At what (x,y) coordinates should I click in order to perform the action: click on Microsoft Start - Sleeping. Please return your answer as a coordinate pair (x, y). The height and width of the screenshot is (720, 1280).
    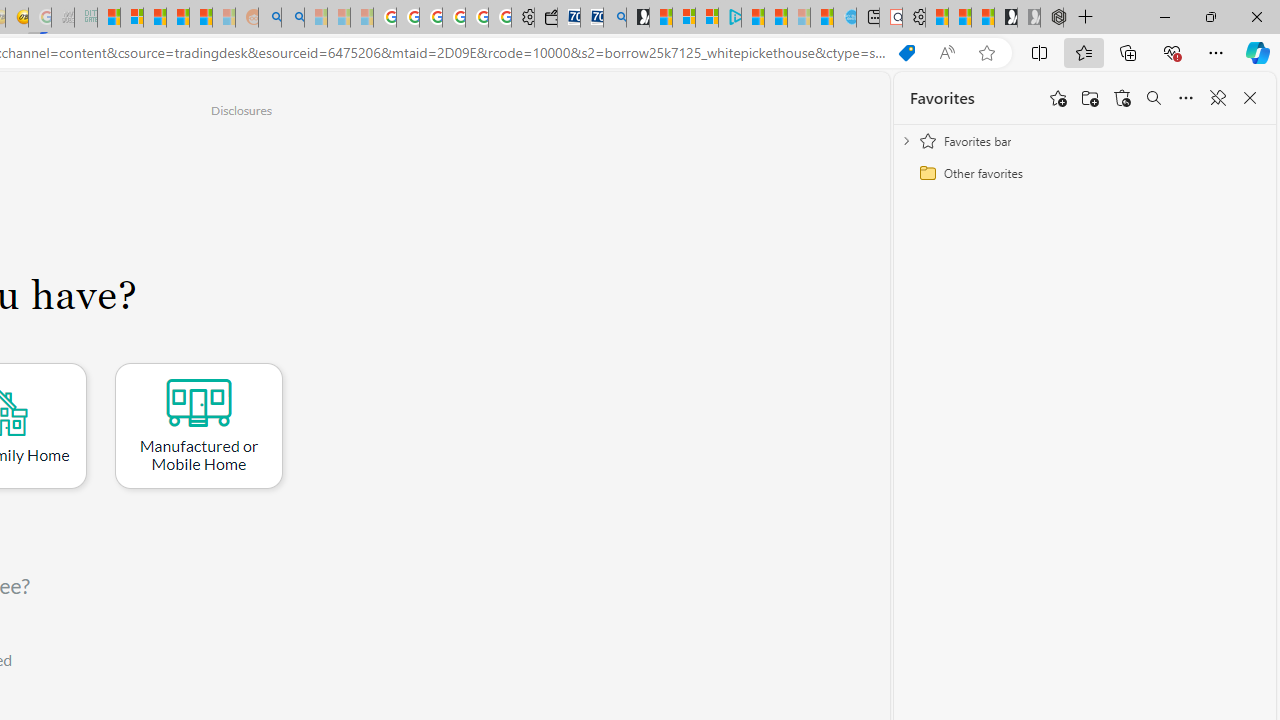
    Looking at the image, I should click on (799, 18).